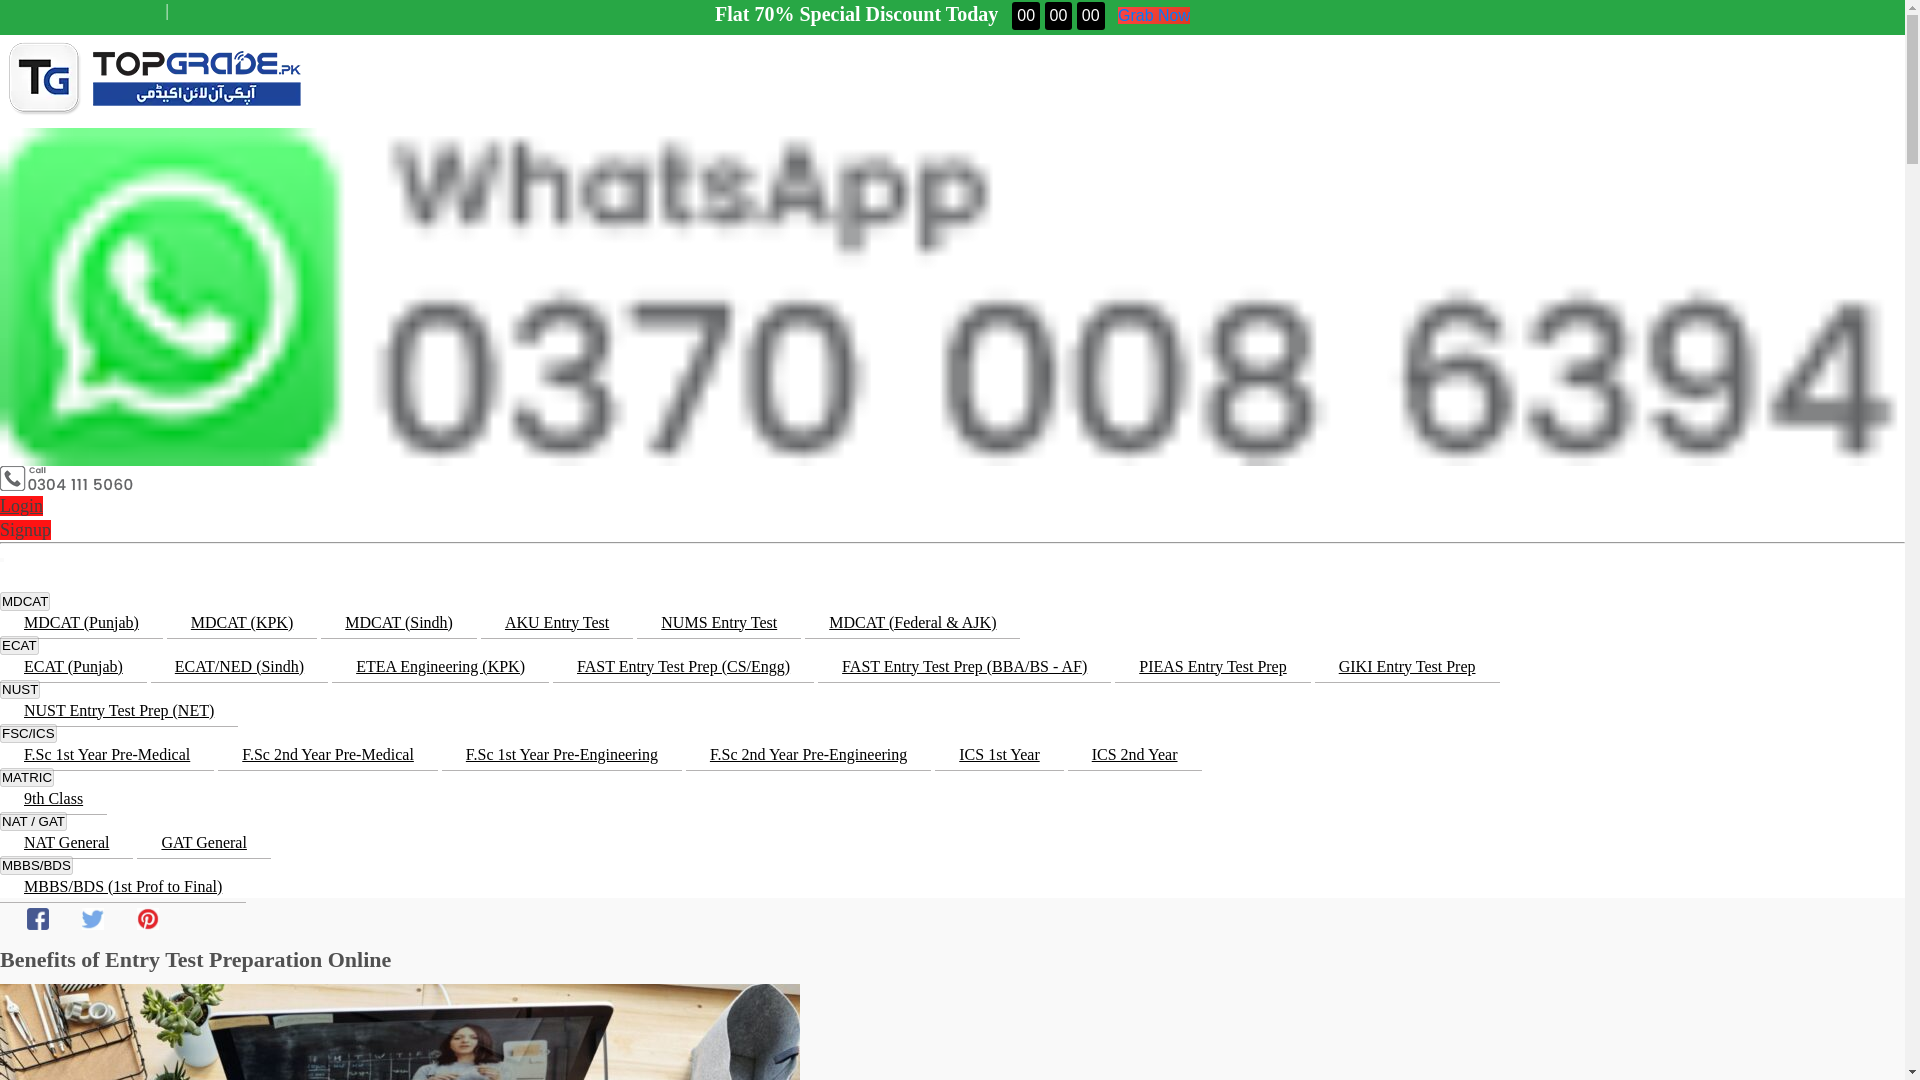 The image size is (1920, 1080). I want to click on MATRIC, so click(26, 777).